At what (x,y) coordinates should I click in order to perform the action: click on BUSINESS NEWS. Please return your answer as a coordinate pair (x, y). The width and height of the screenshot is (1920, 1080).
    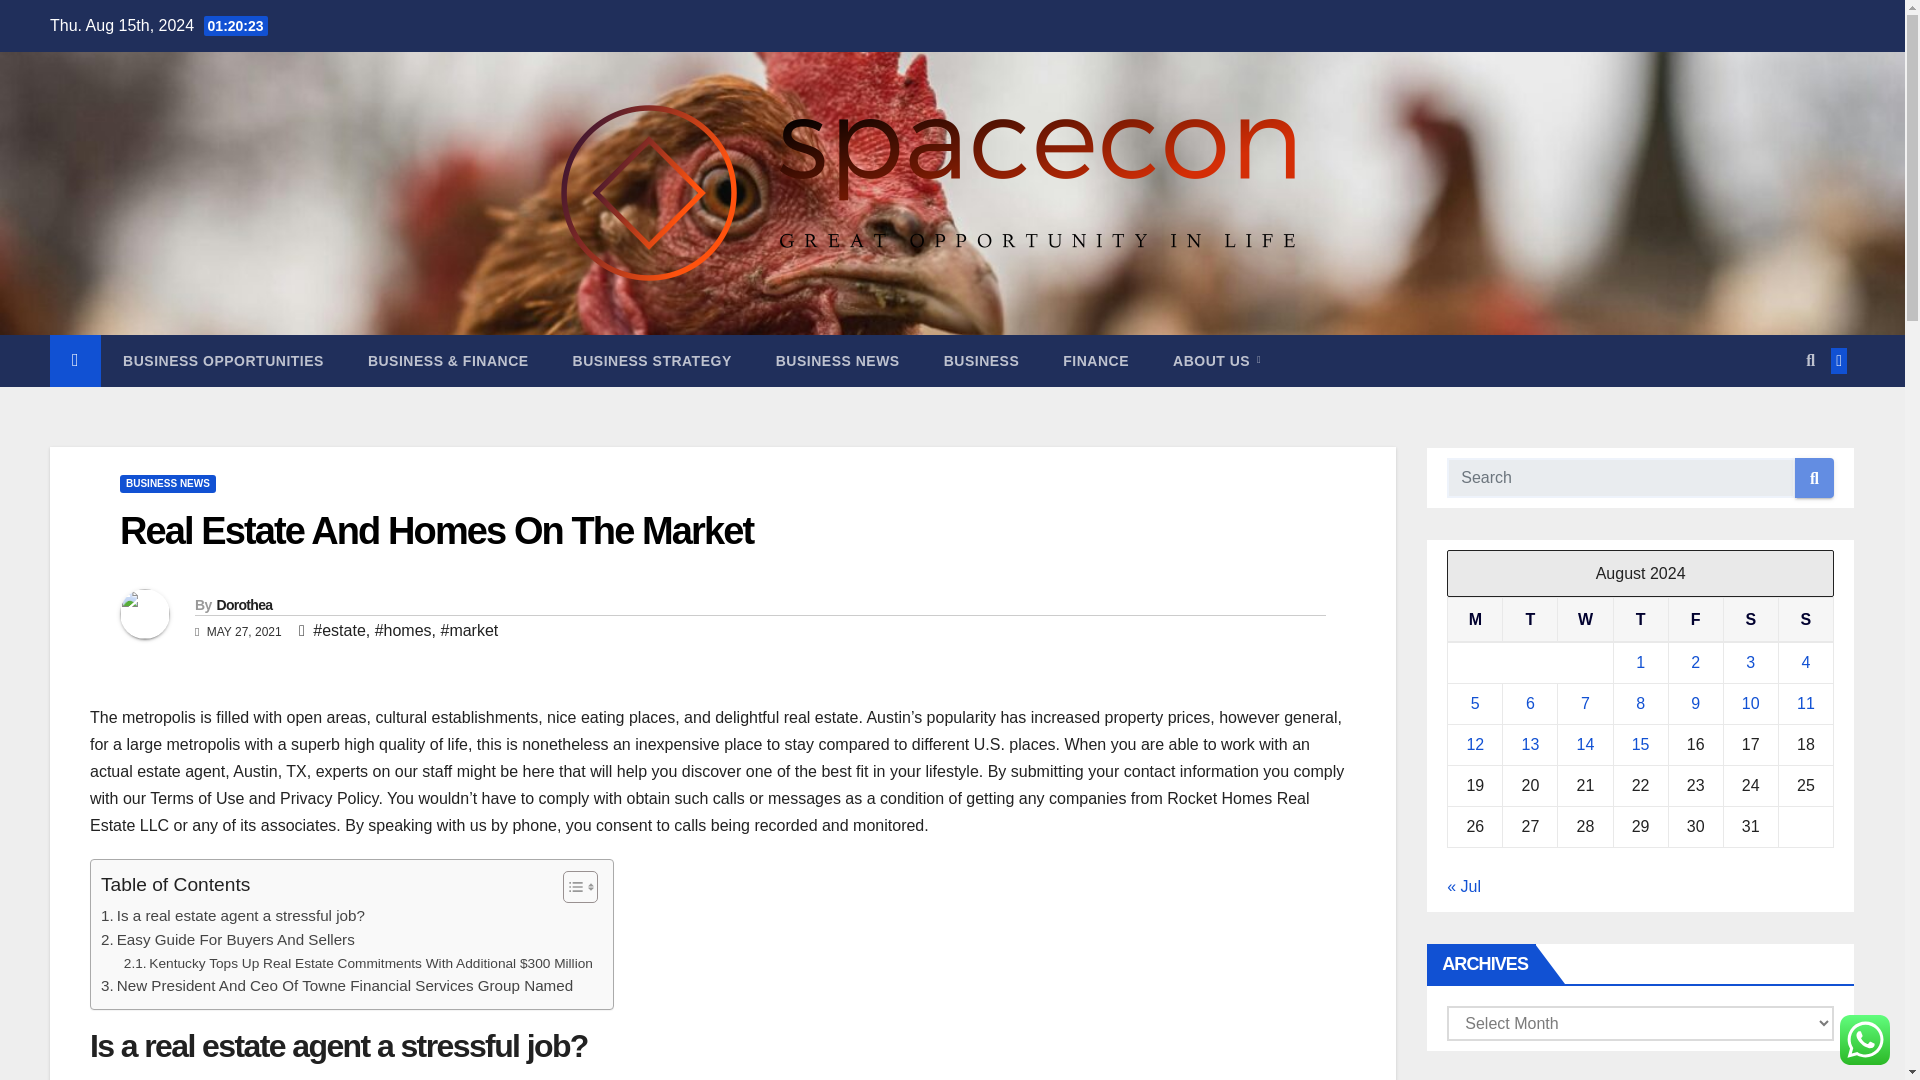
    Looking at the image, I should click on (167, 484).